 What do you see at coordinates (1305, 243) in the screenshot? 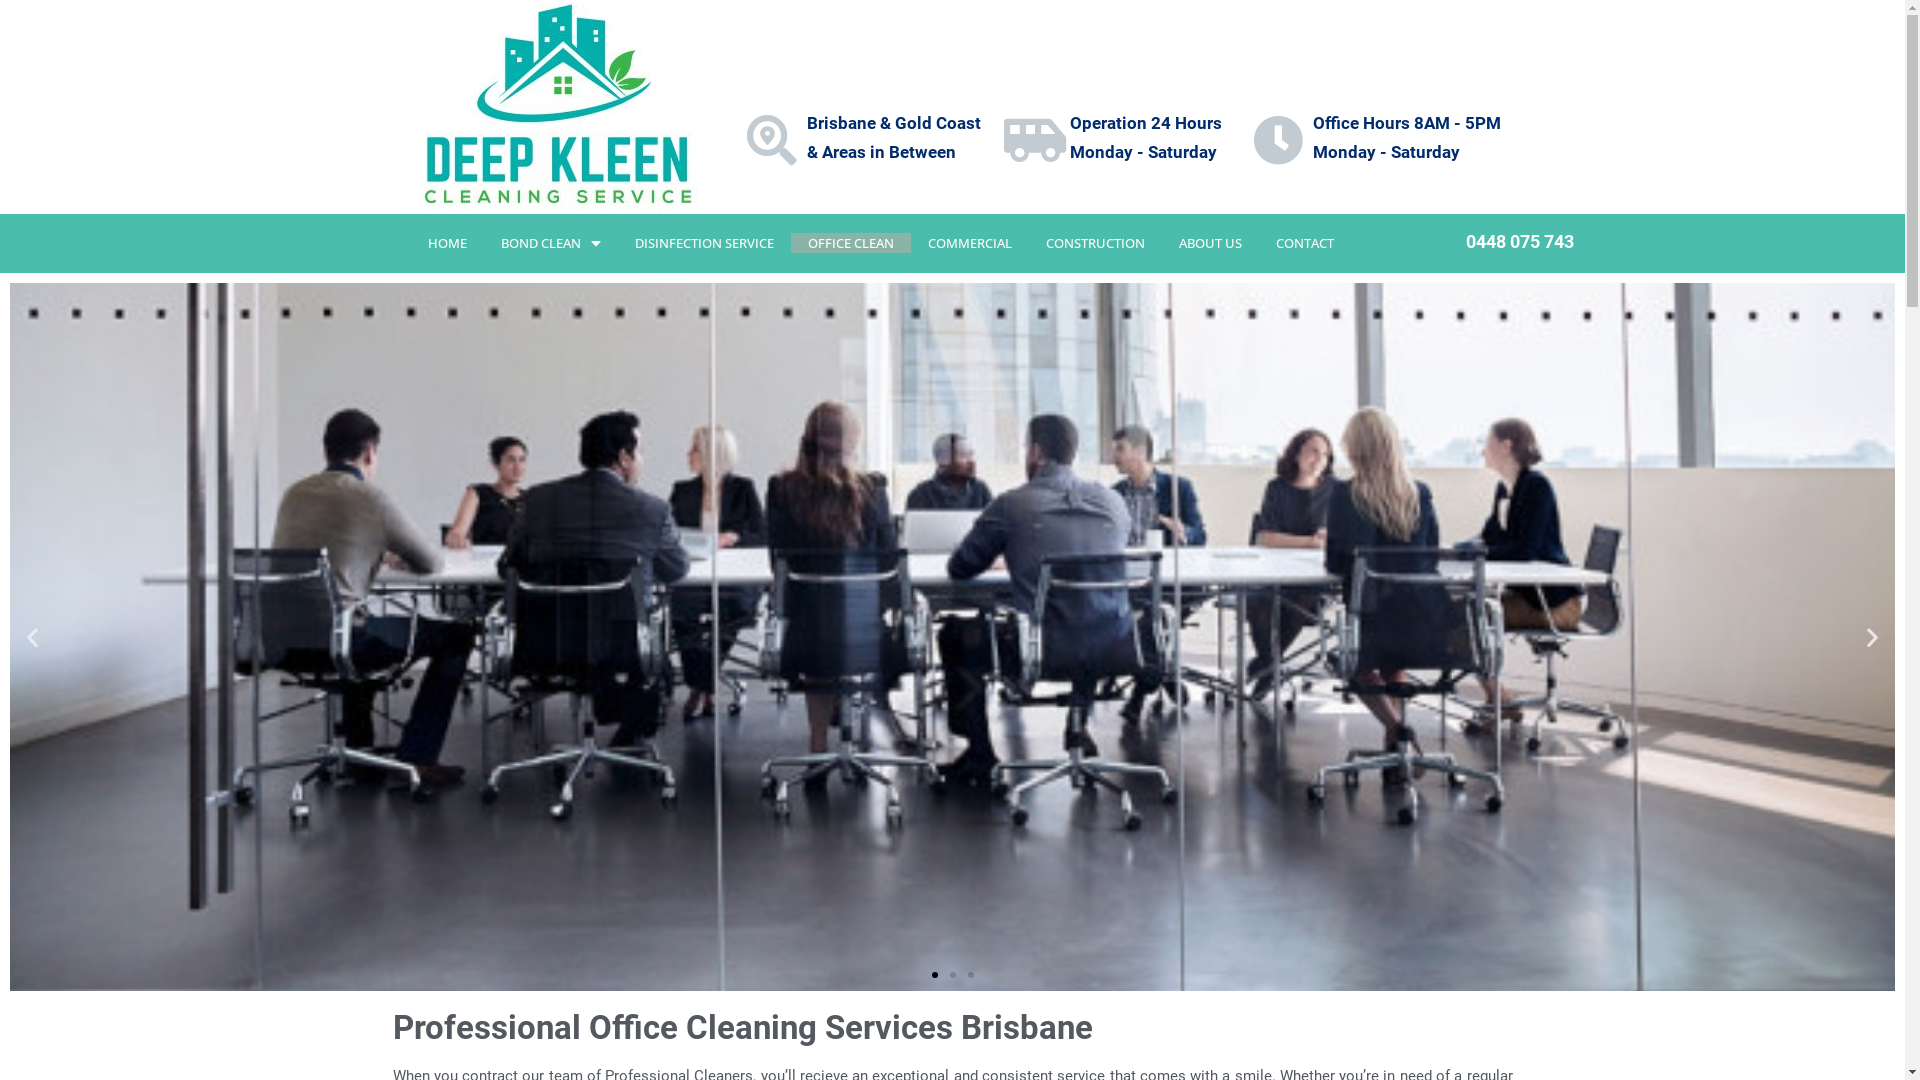
I see `CONTACT` at bounding box center [1305, 243].